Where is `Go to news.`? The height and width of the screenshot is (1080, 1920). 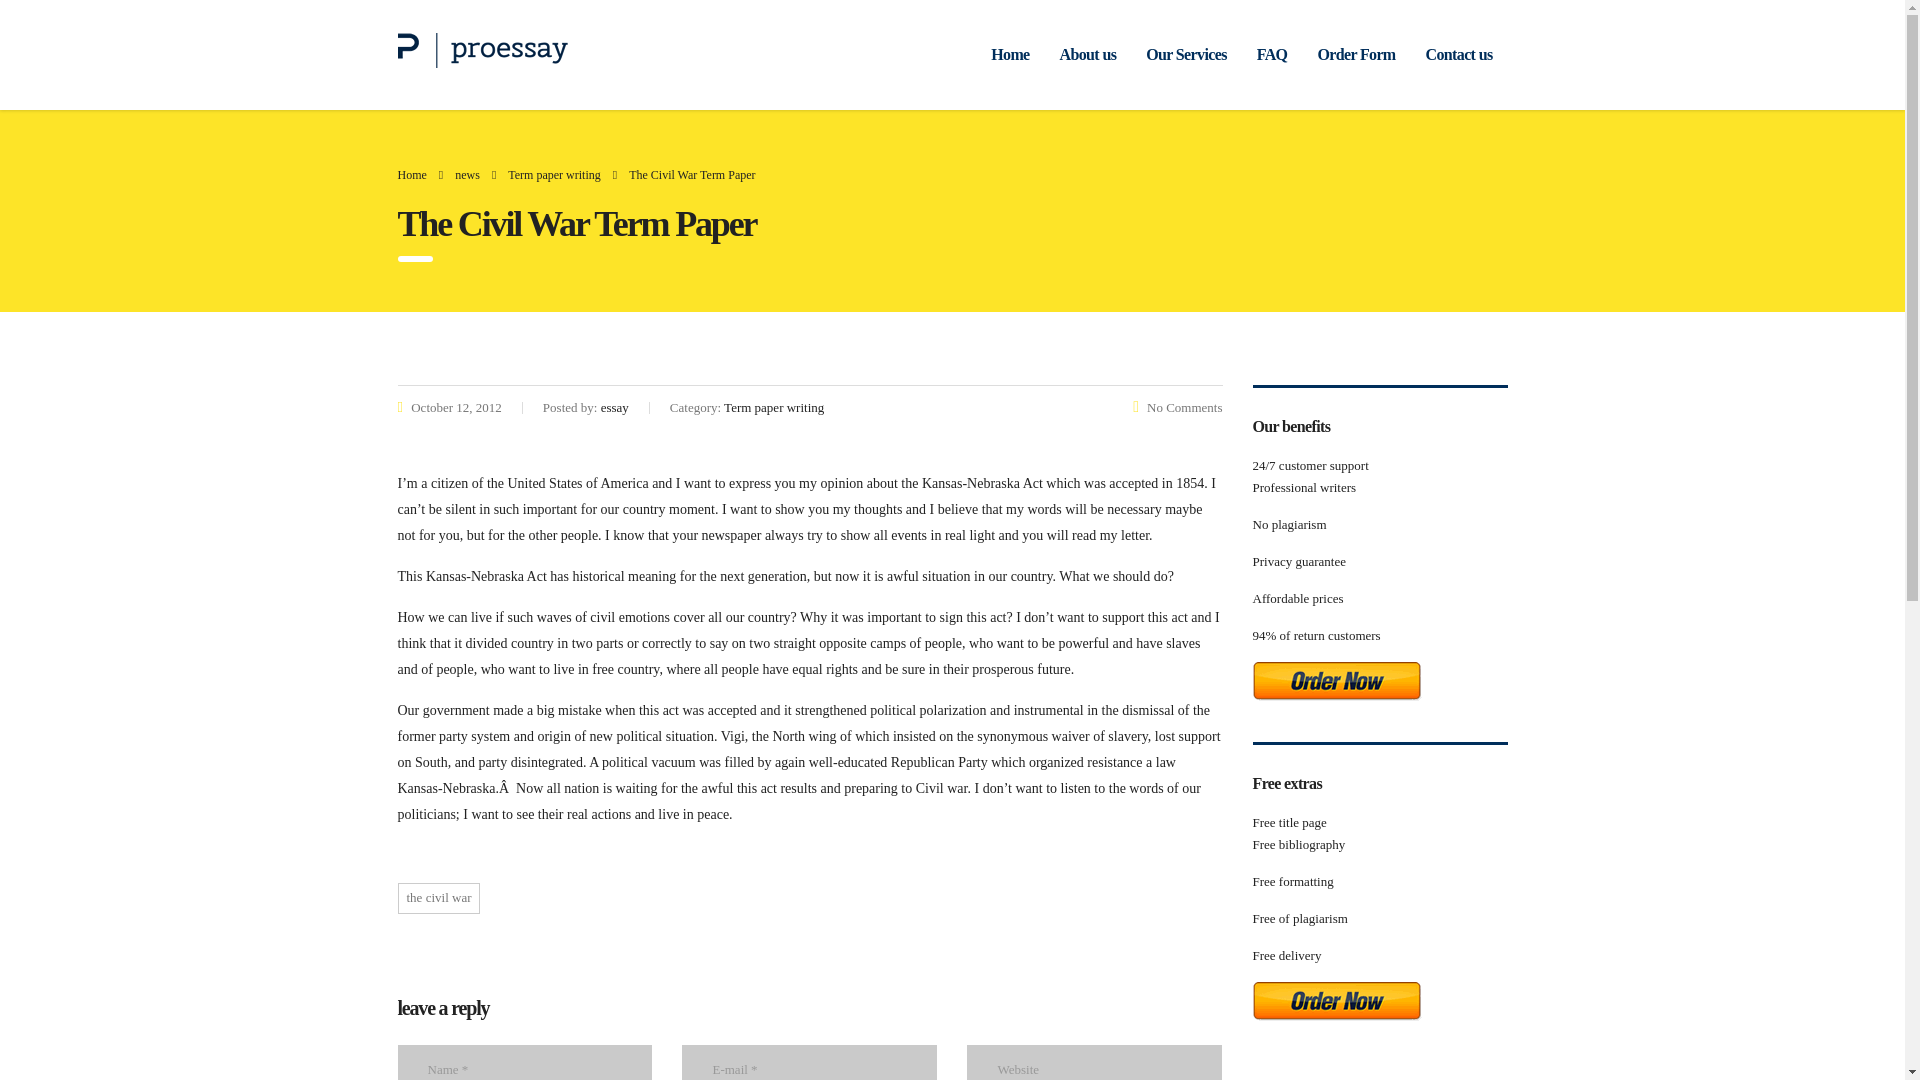
Go to news. is located at coordinates (468, 175).